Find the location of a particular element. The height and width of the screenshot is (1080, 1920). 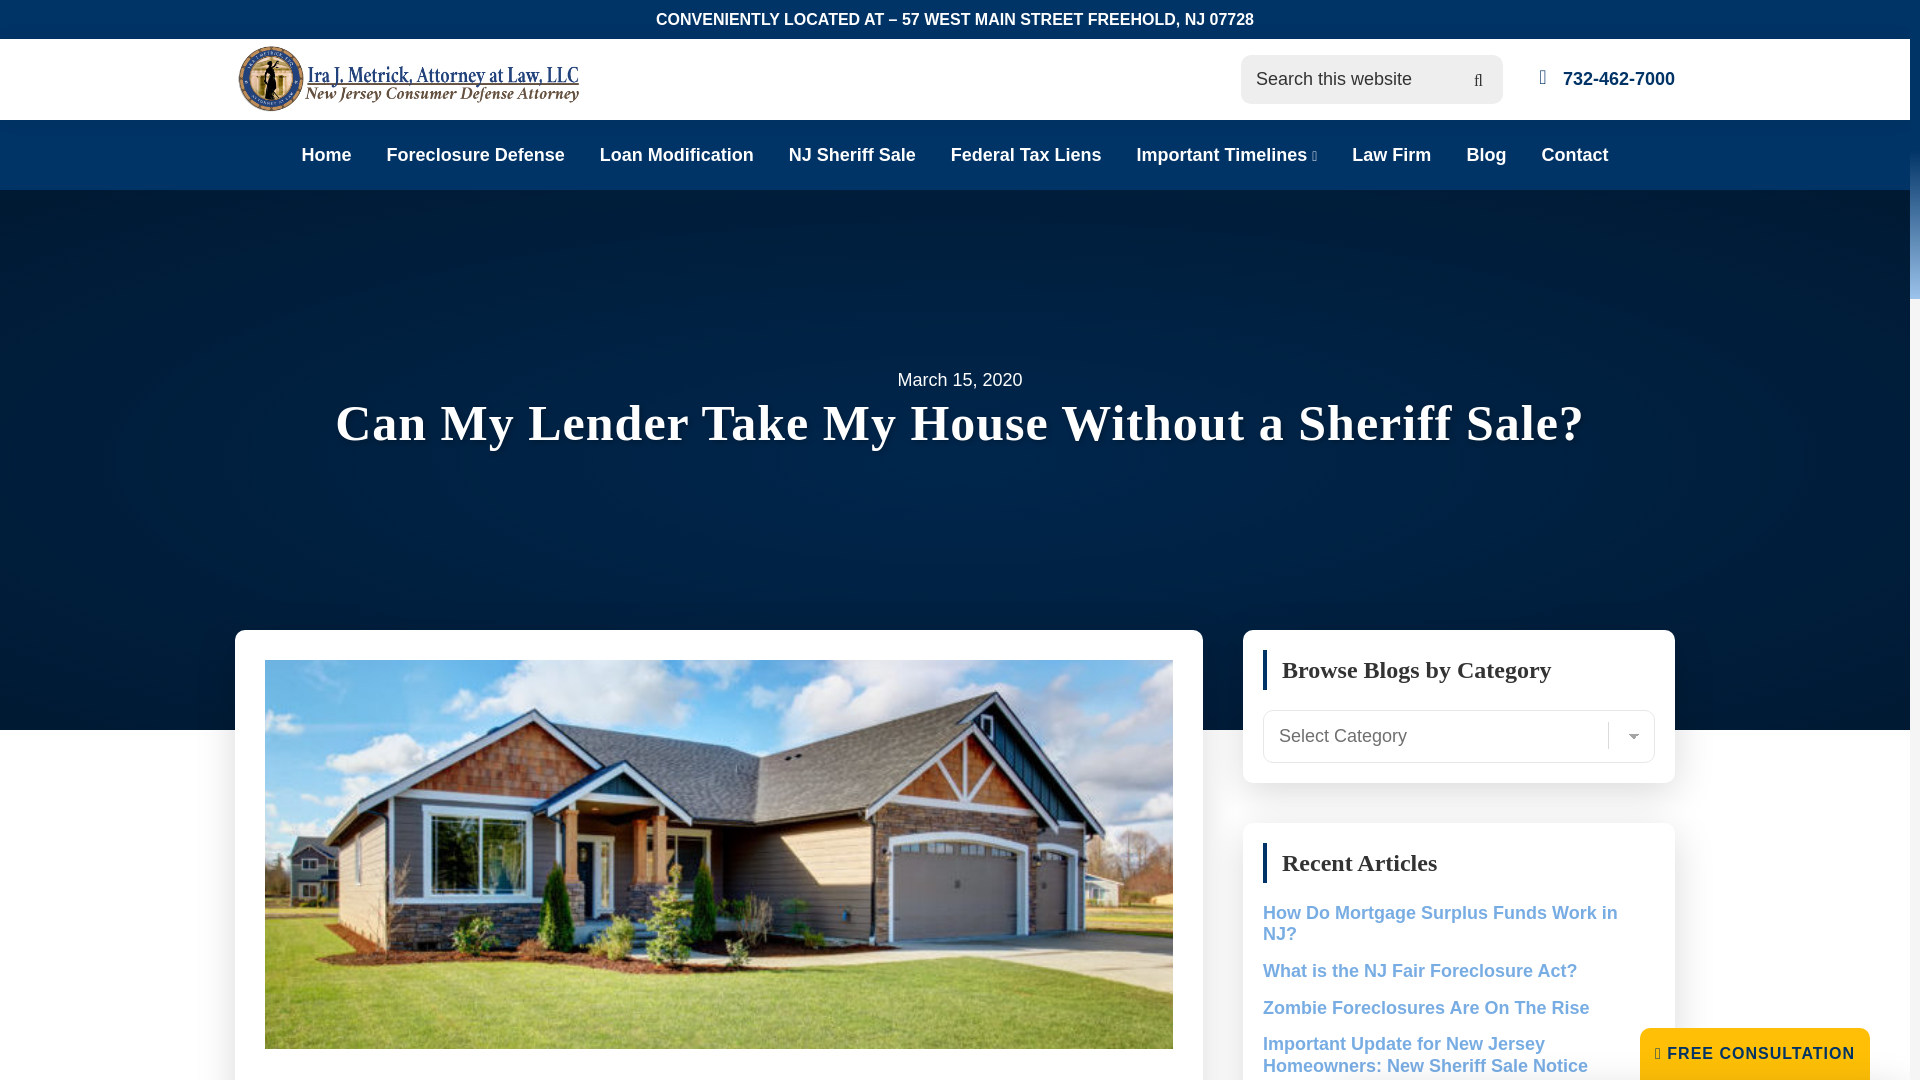

Important Timelines is located at coordinates (1226, 154).